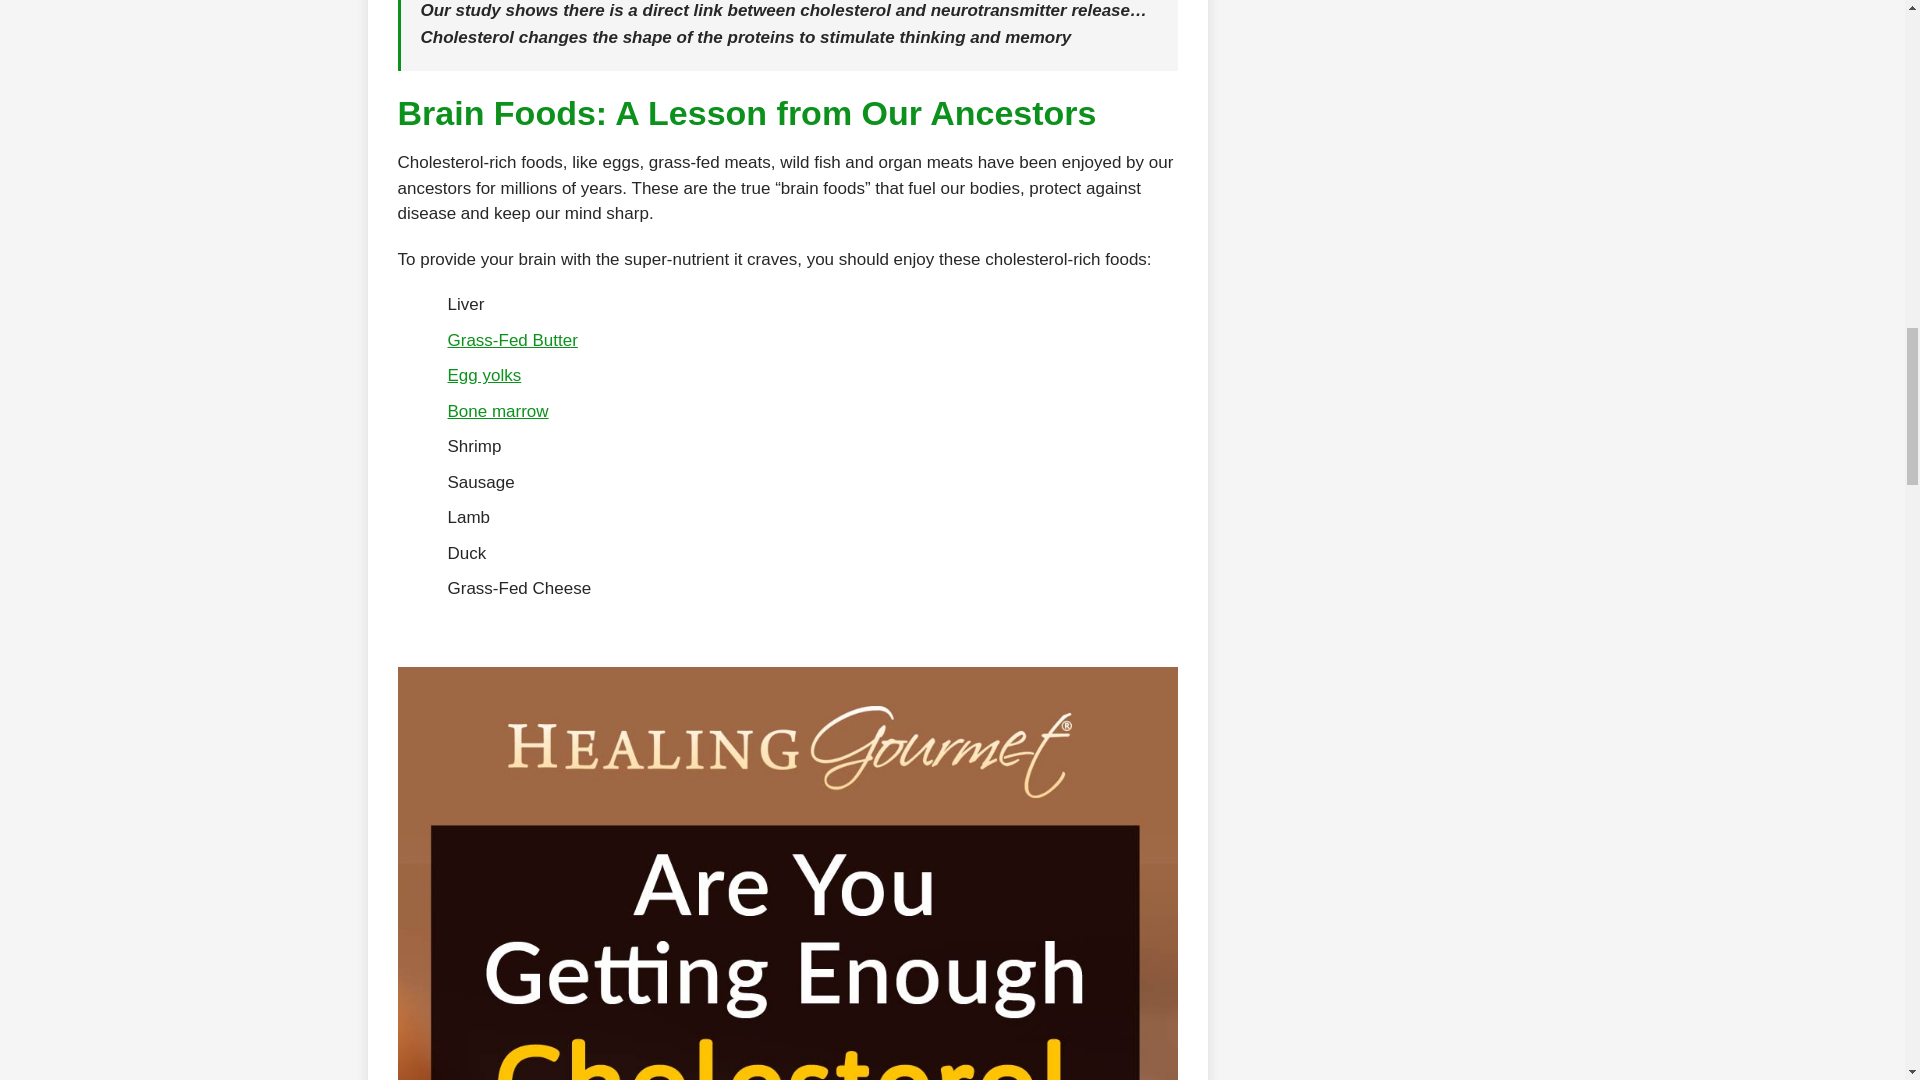 The height and width of the screenshot is (1080, 1920). Describe the element at coordinates (498, 411) in the screenshot. I see `Bone Marrow: A Trendy Superfood That Powers Your Brain` at that location.